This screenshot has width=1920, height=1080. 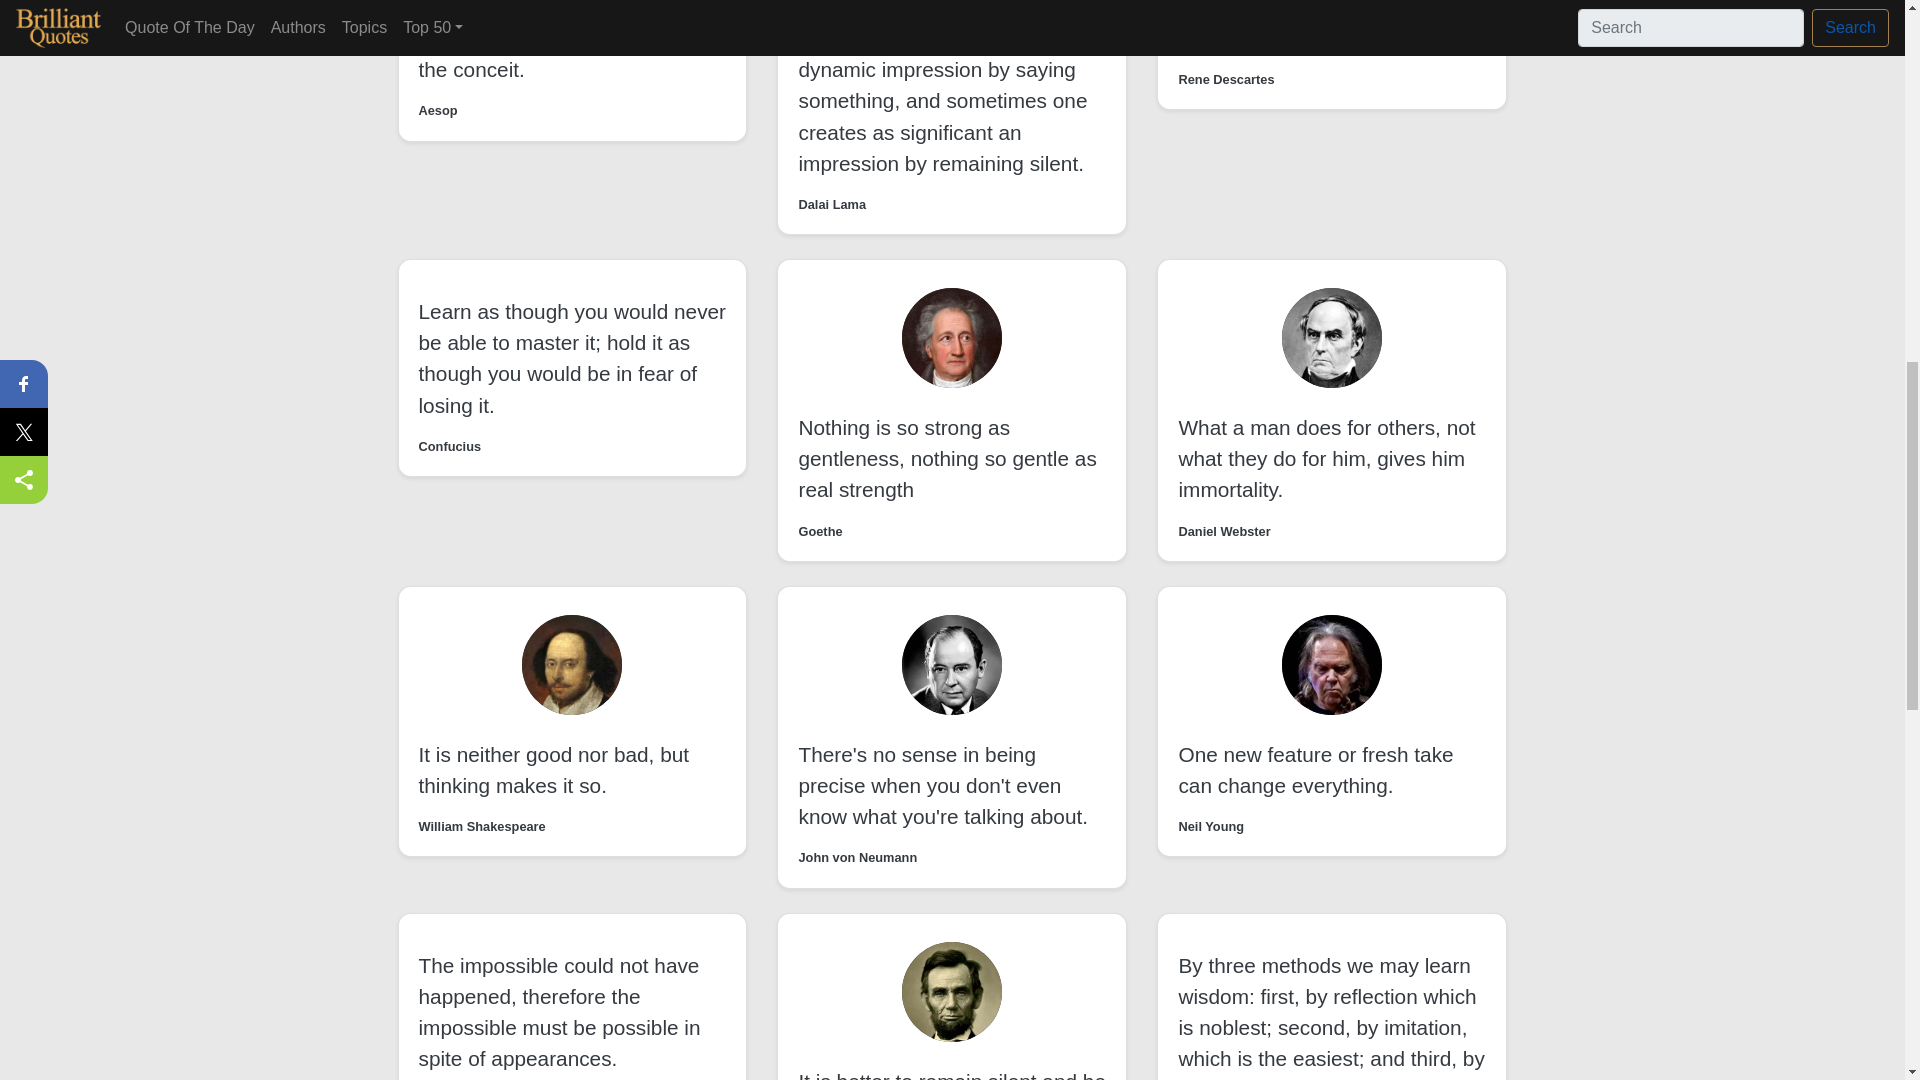 I want to click on Confucius, so click(x=450, y=446).